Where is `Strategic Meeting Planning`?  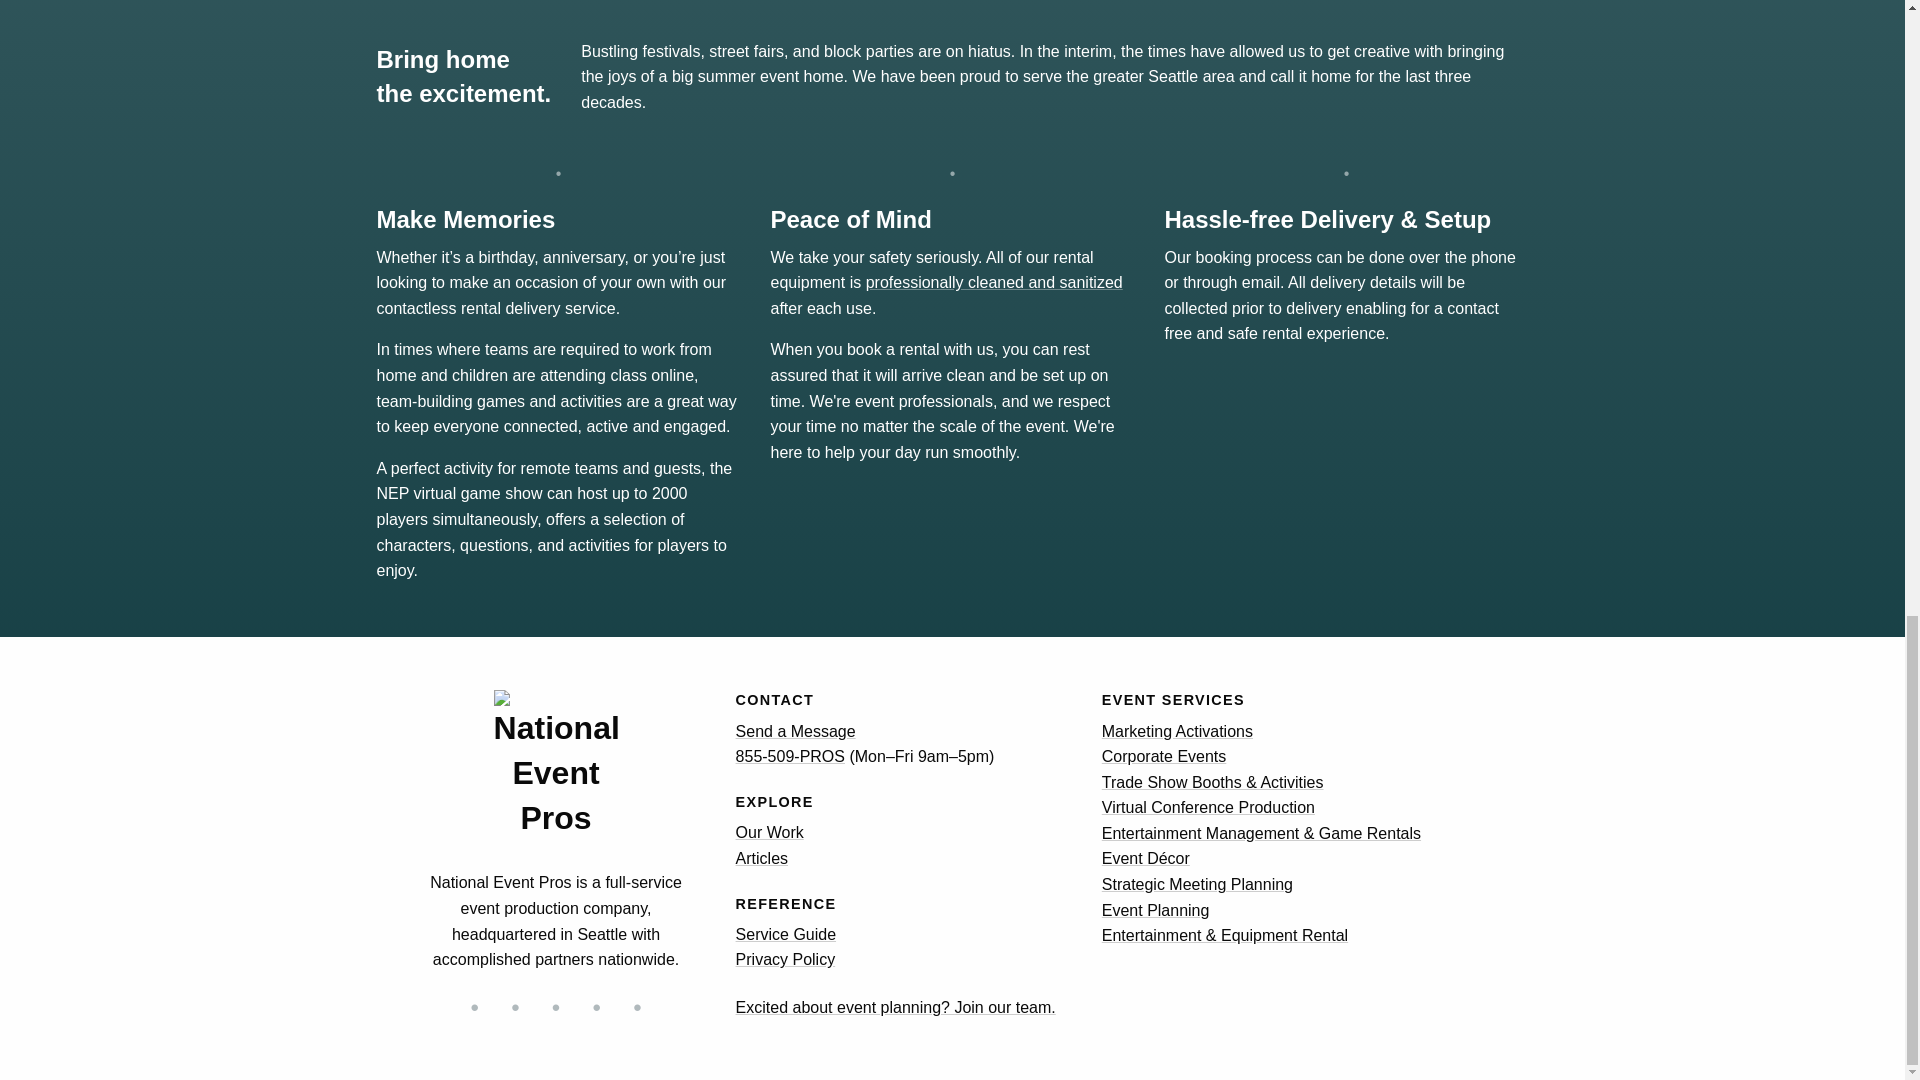
Strategic Meeting Planning is located at coordinates (1197, 884).